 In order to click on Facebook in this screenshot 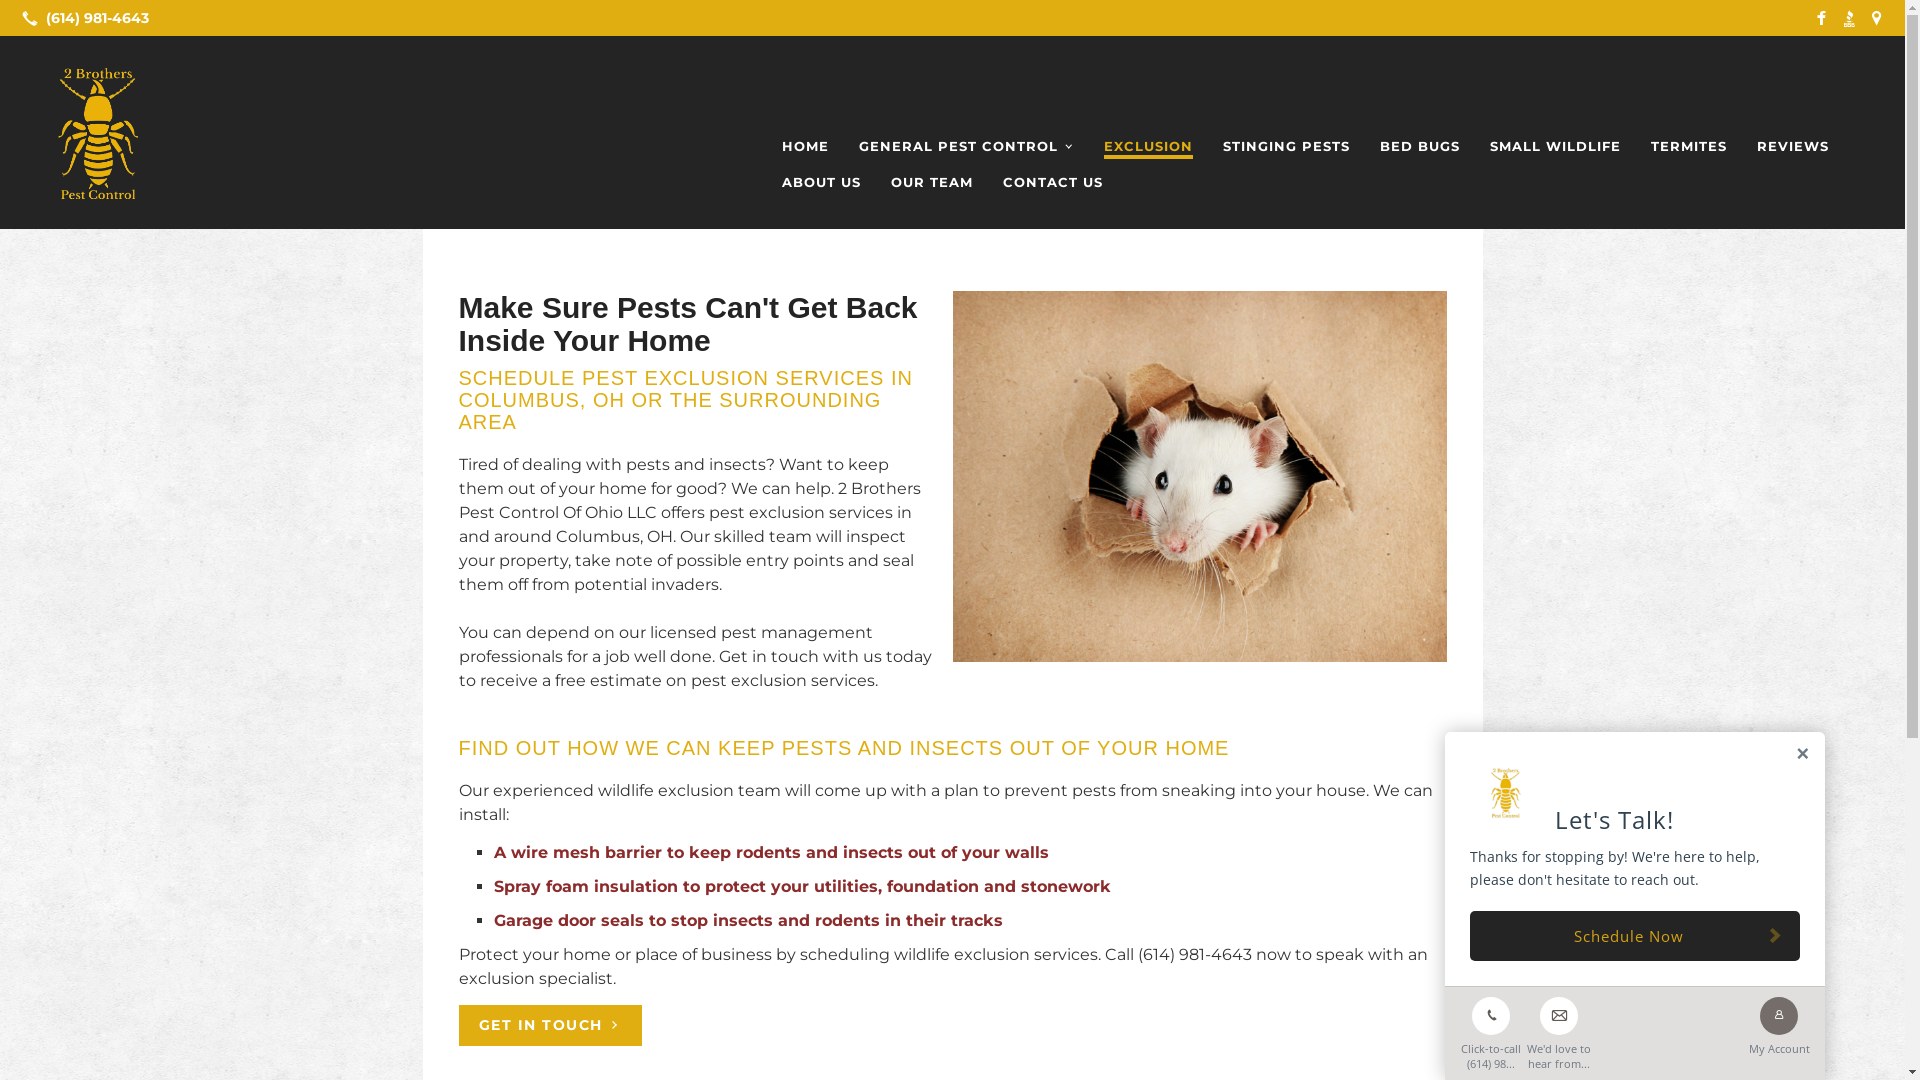, I will do `click(1821, 18)`.